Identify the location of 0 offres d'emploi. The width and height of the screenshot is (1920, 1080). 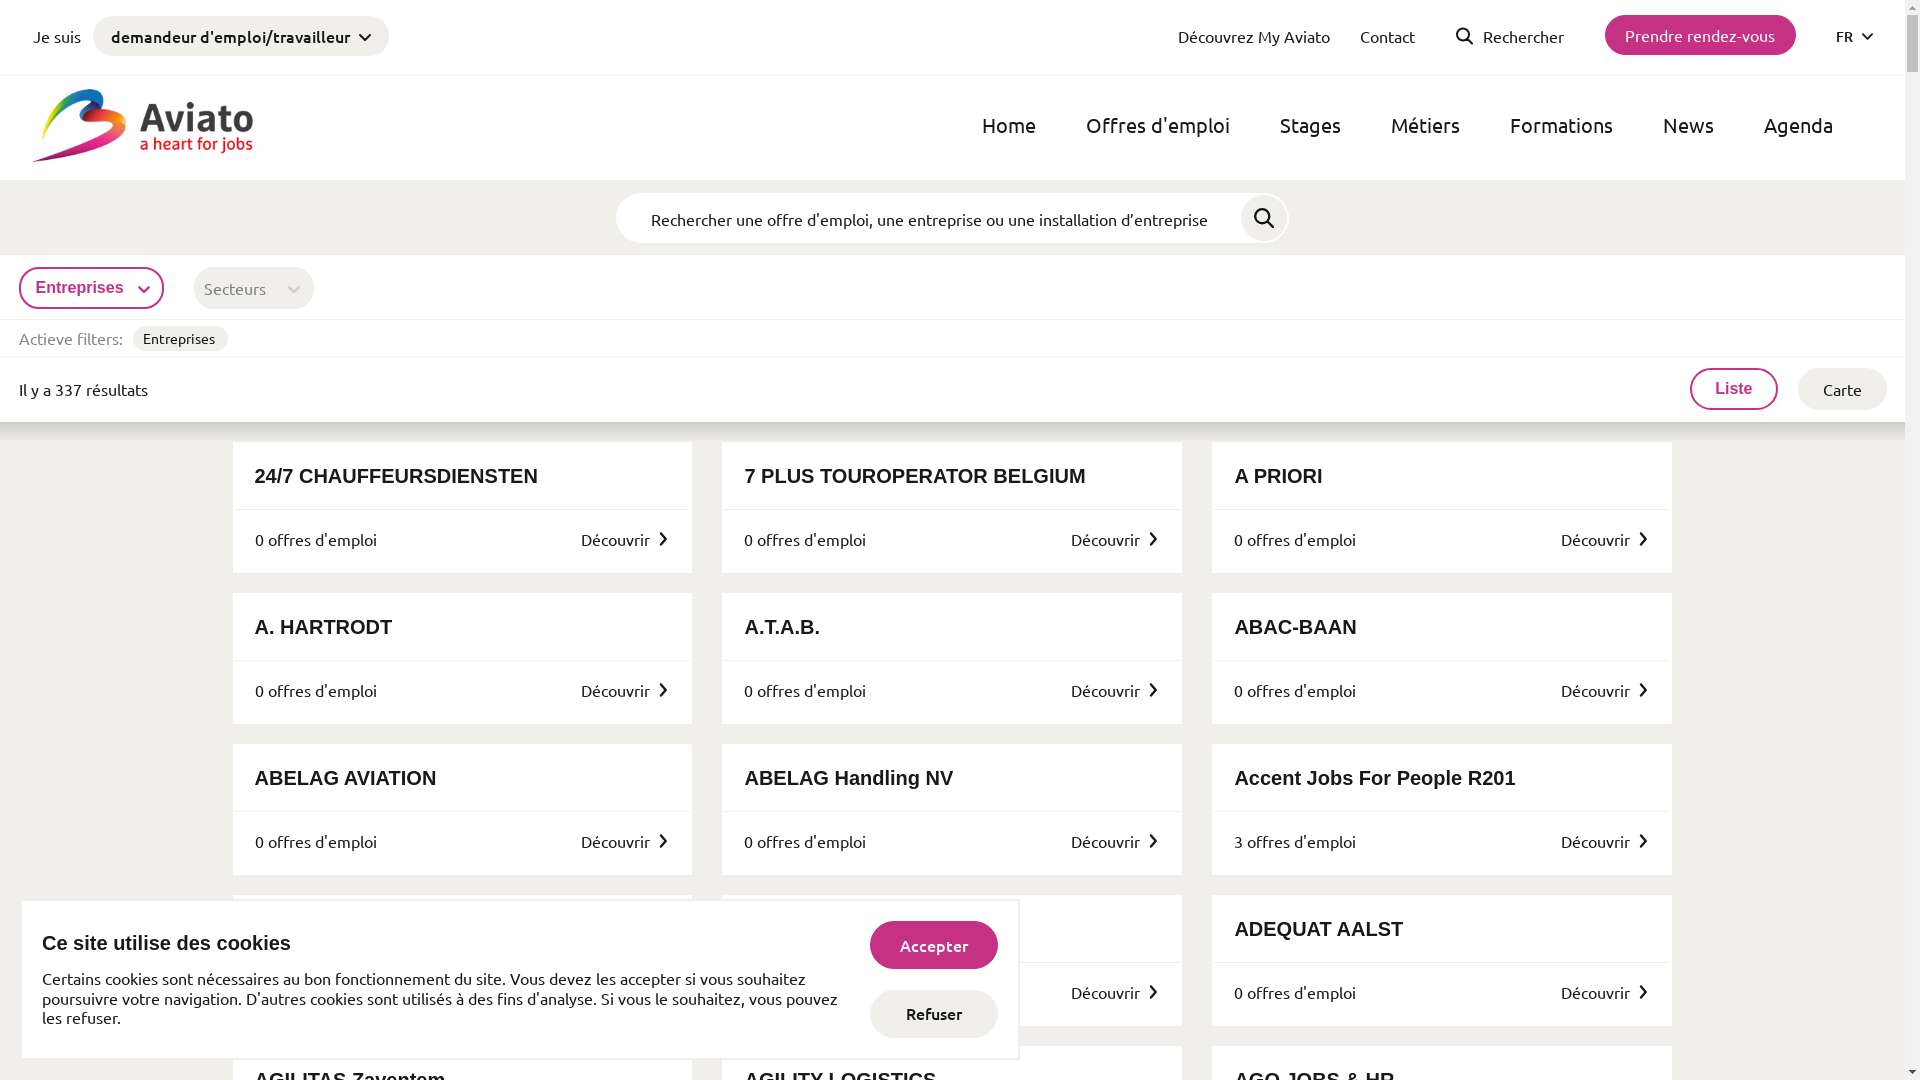
(315, 539).